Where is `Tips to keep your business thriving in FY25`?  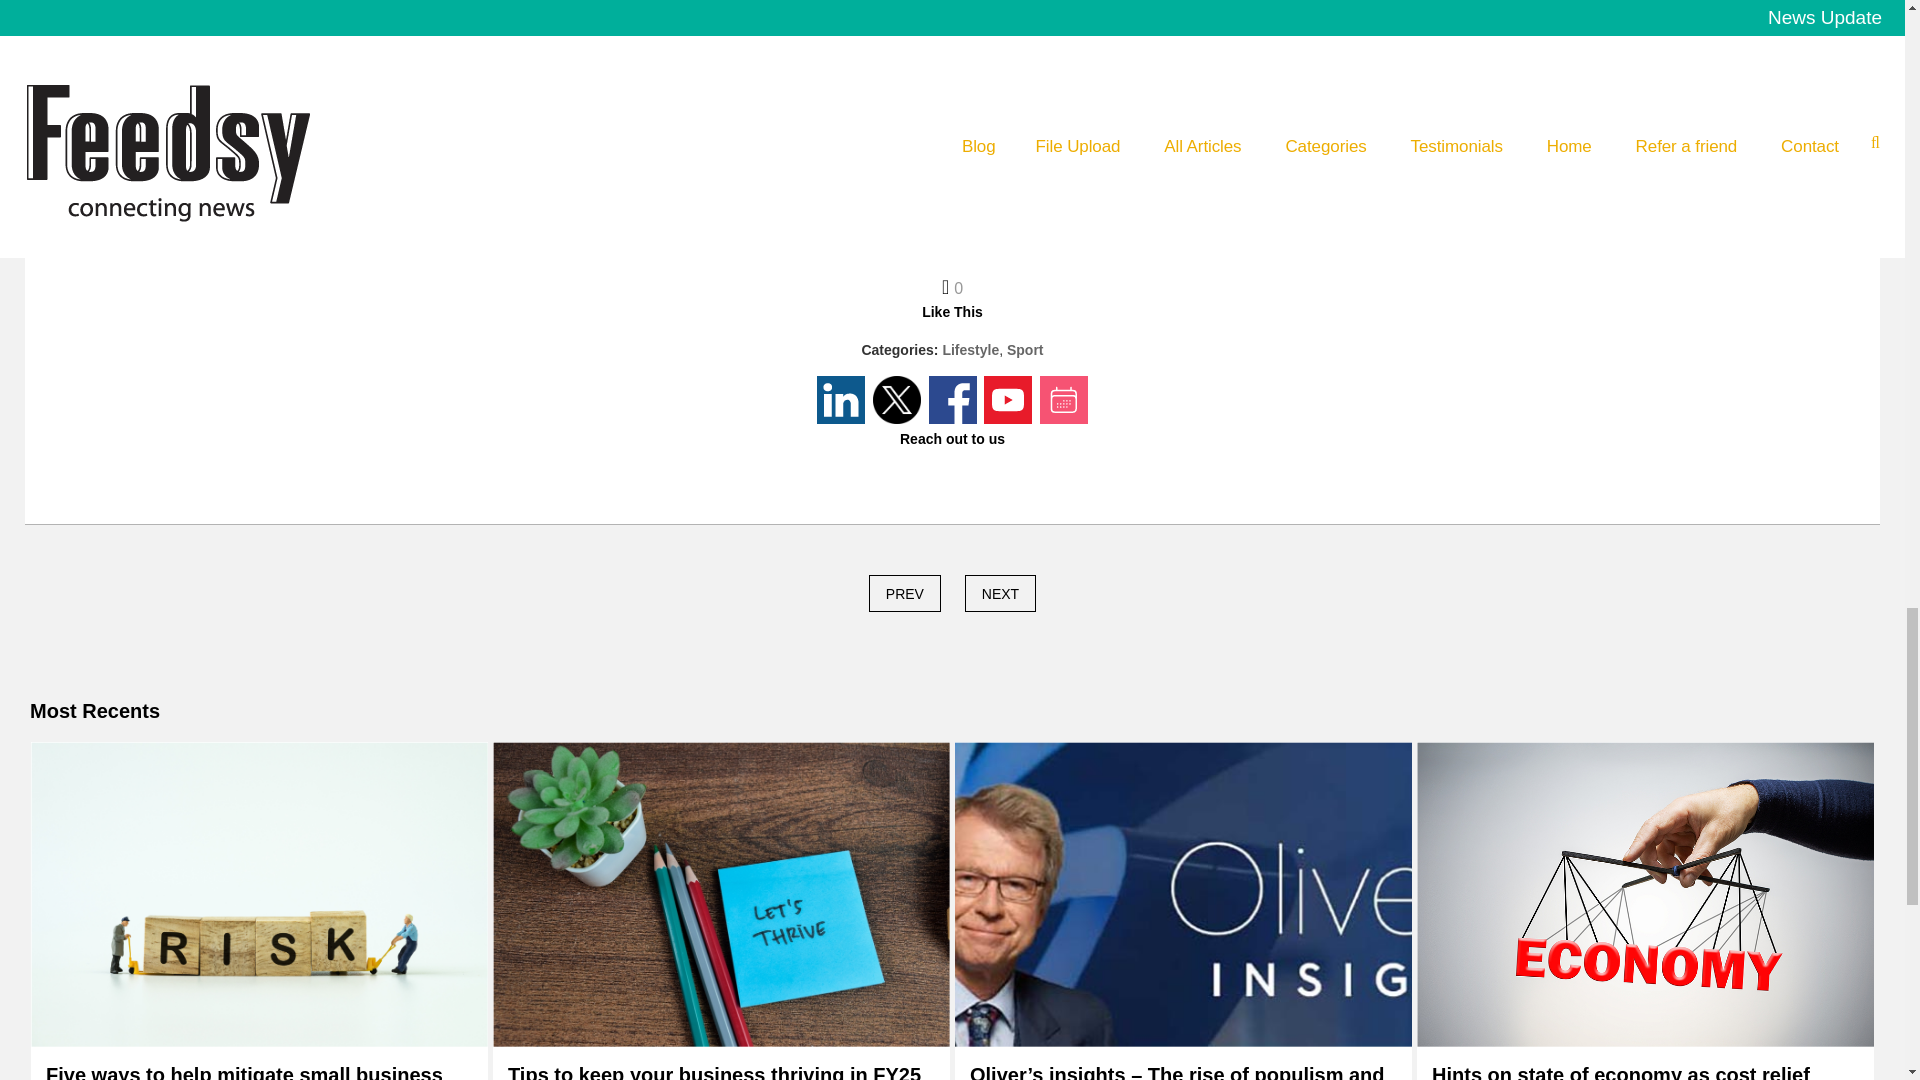 Tips to keep your business thriving in FY25 is located at coordinates (714, 1071).